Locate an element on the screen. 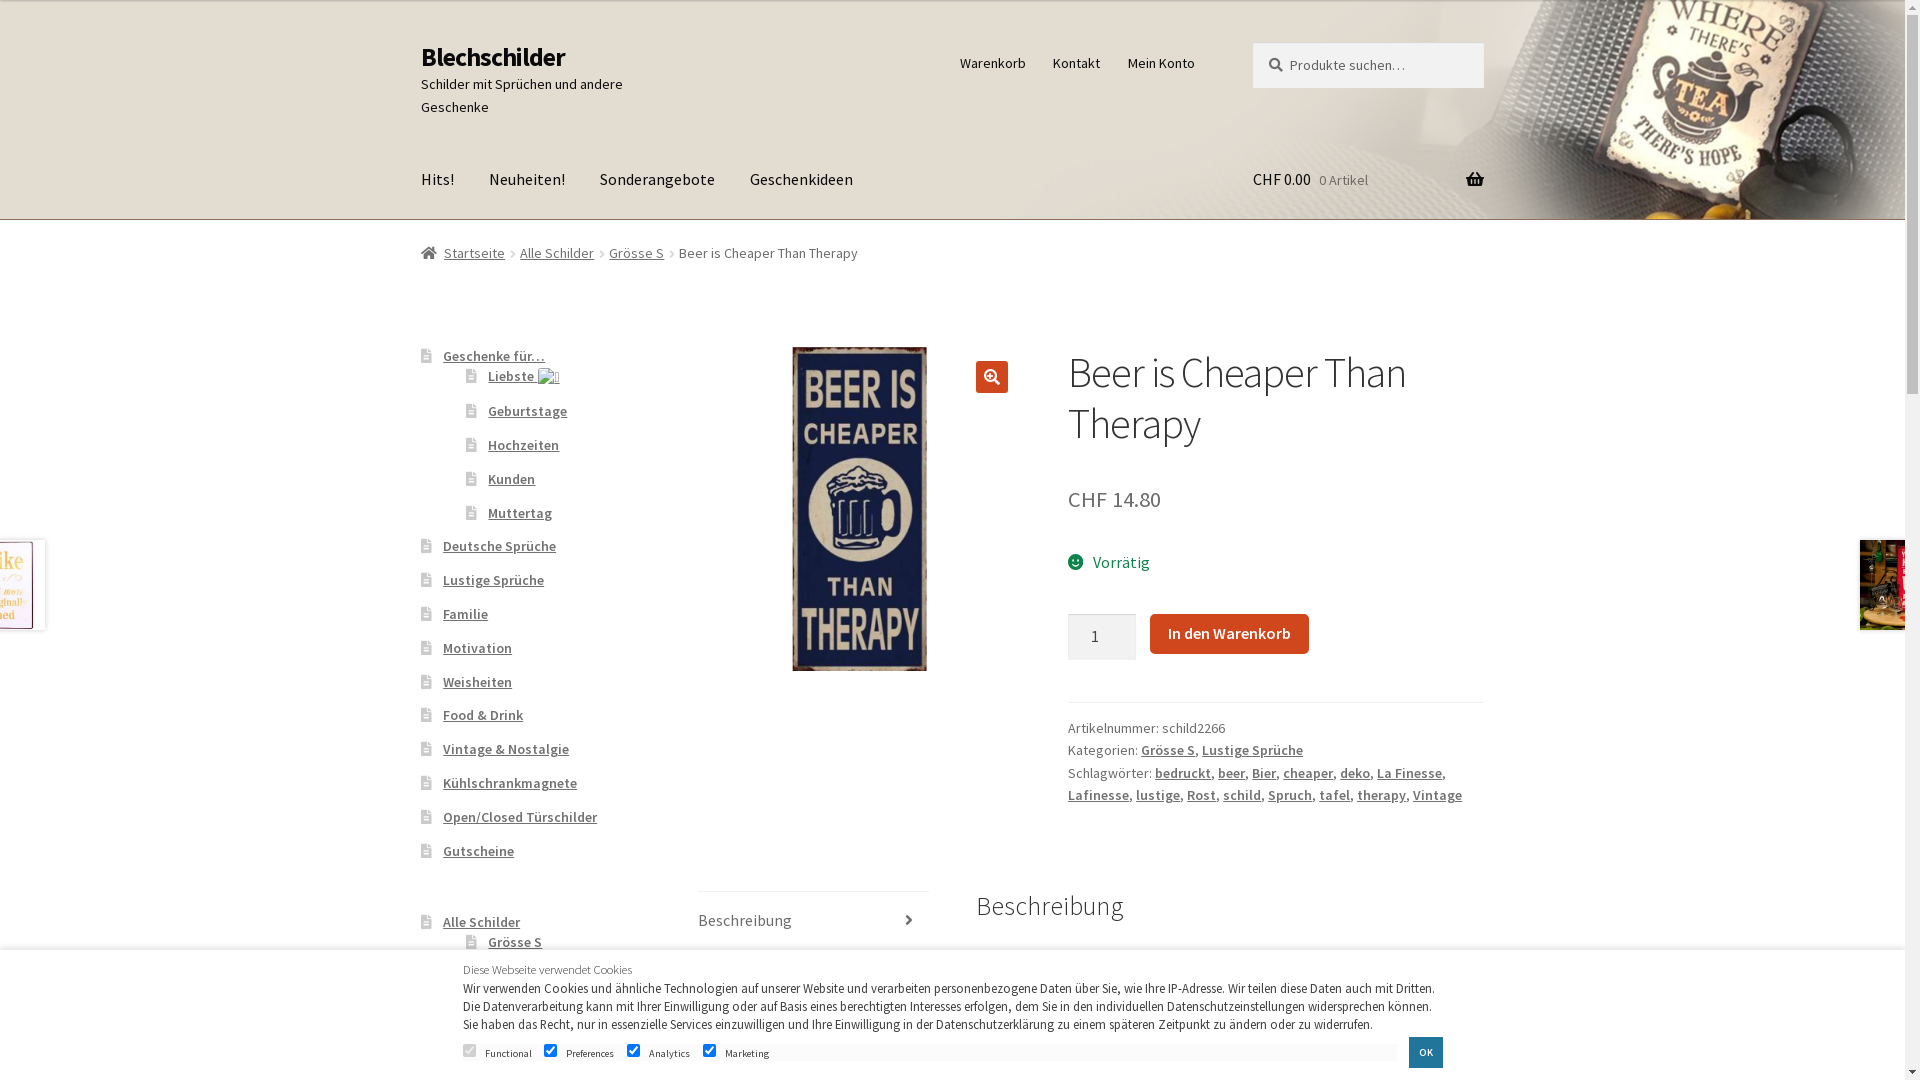 The height and width of the screenshot is (1080, 1920). Suche is located at coordinates (1252, 42).